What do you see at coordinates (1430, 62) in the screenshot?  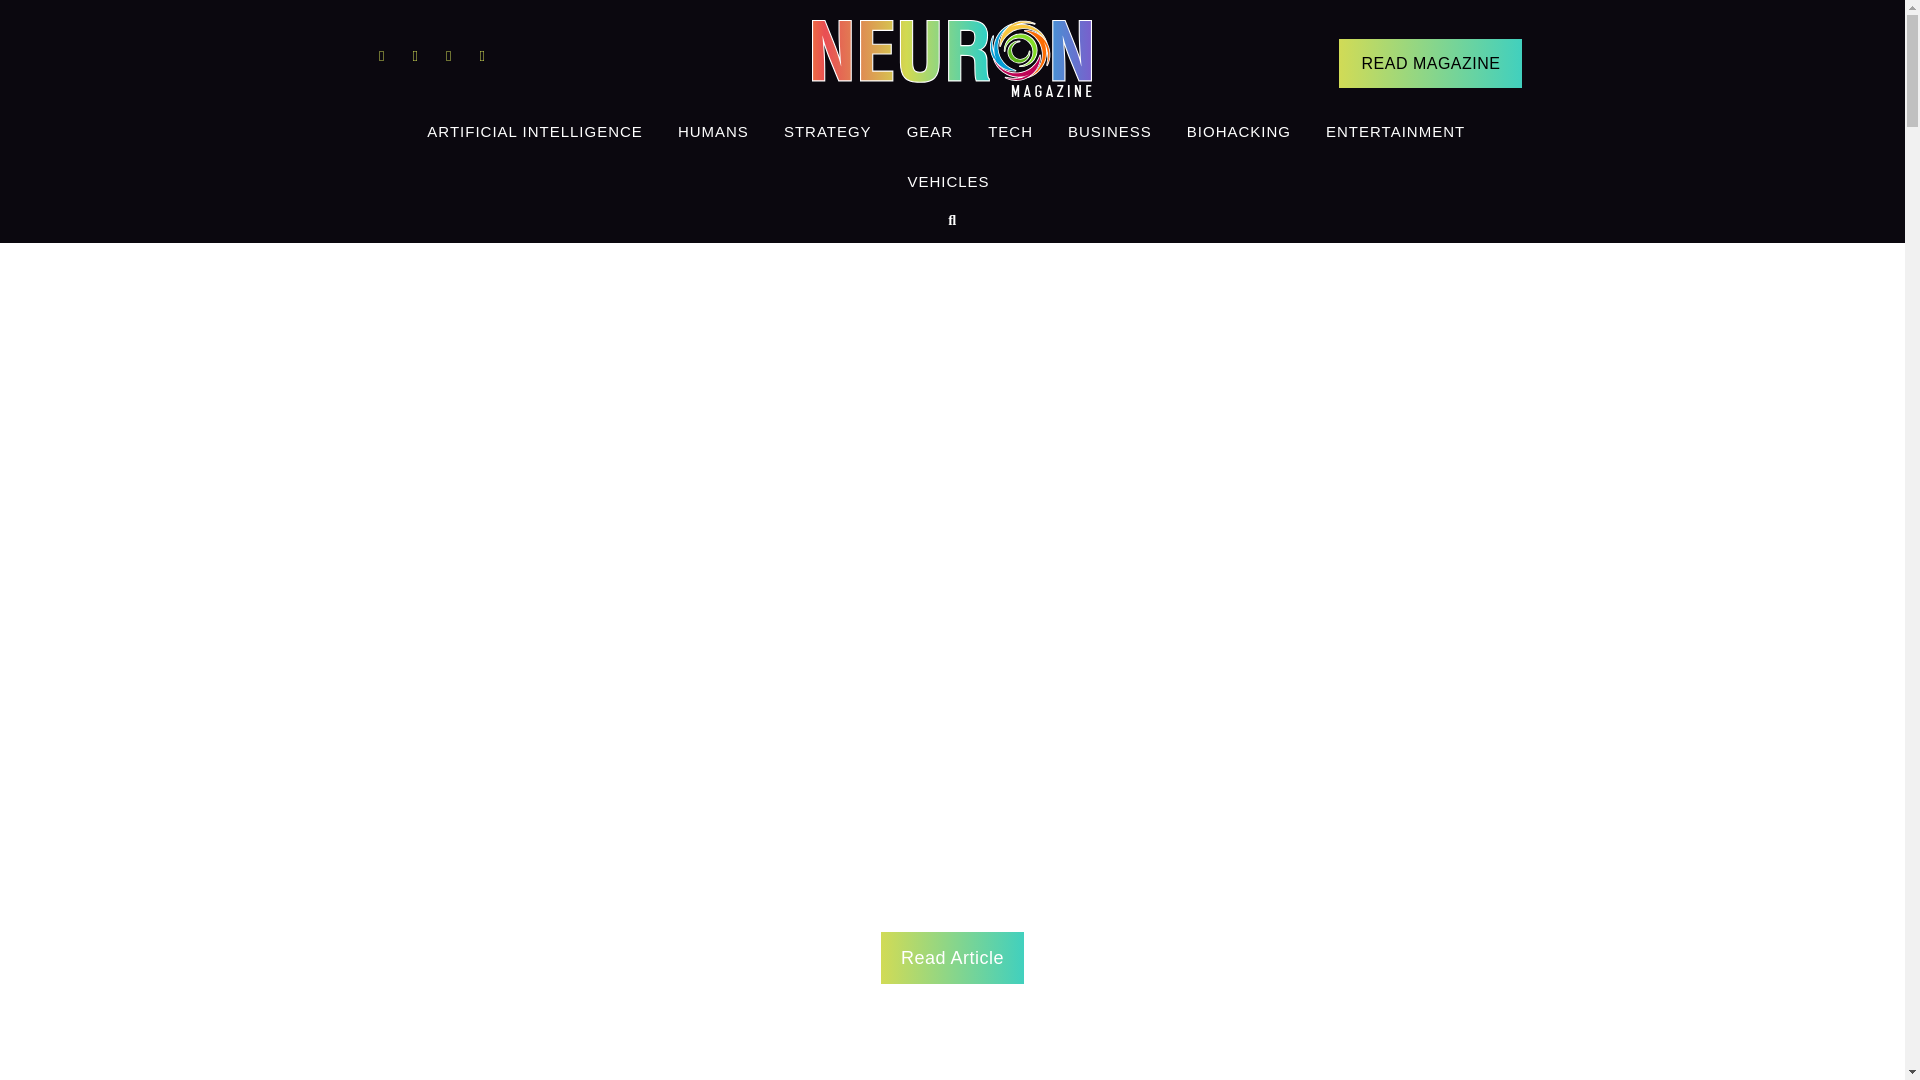 I see `READ MAGAZINE` at bounding box center [1430, 62].